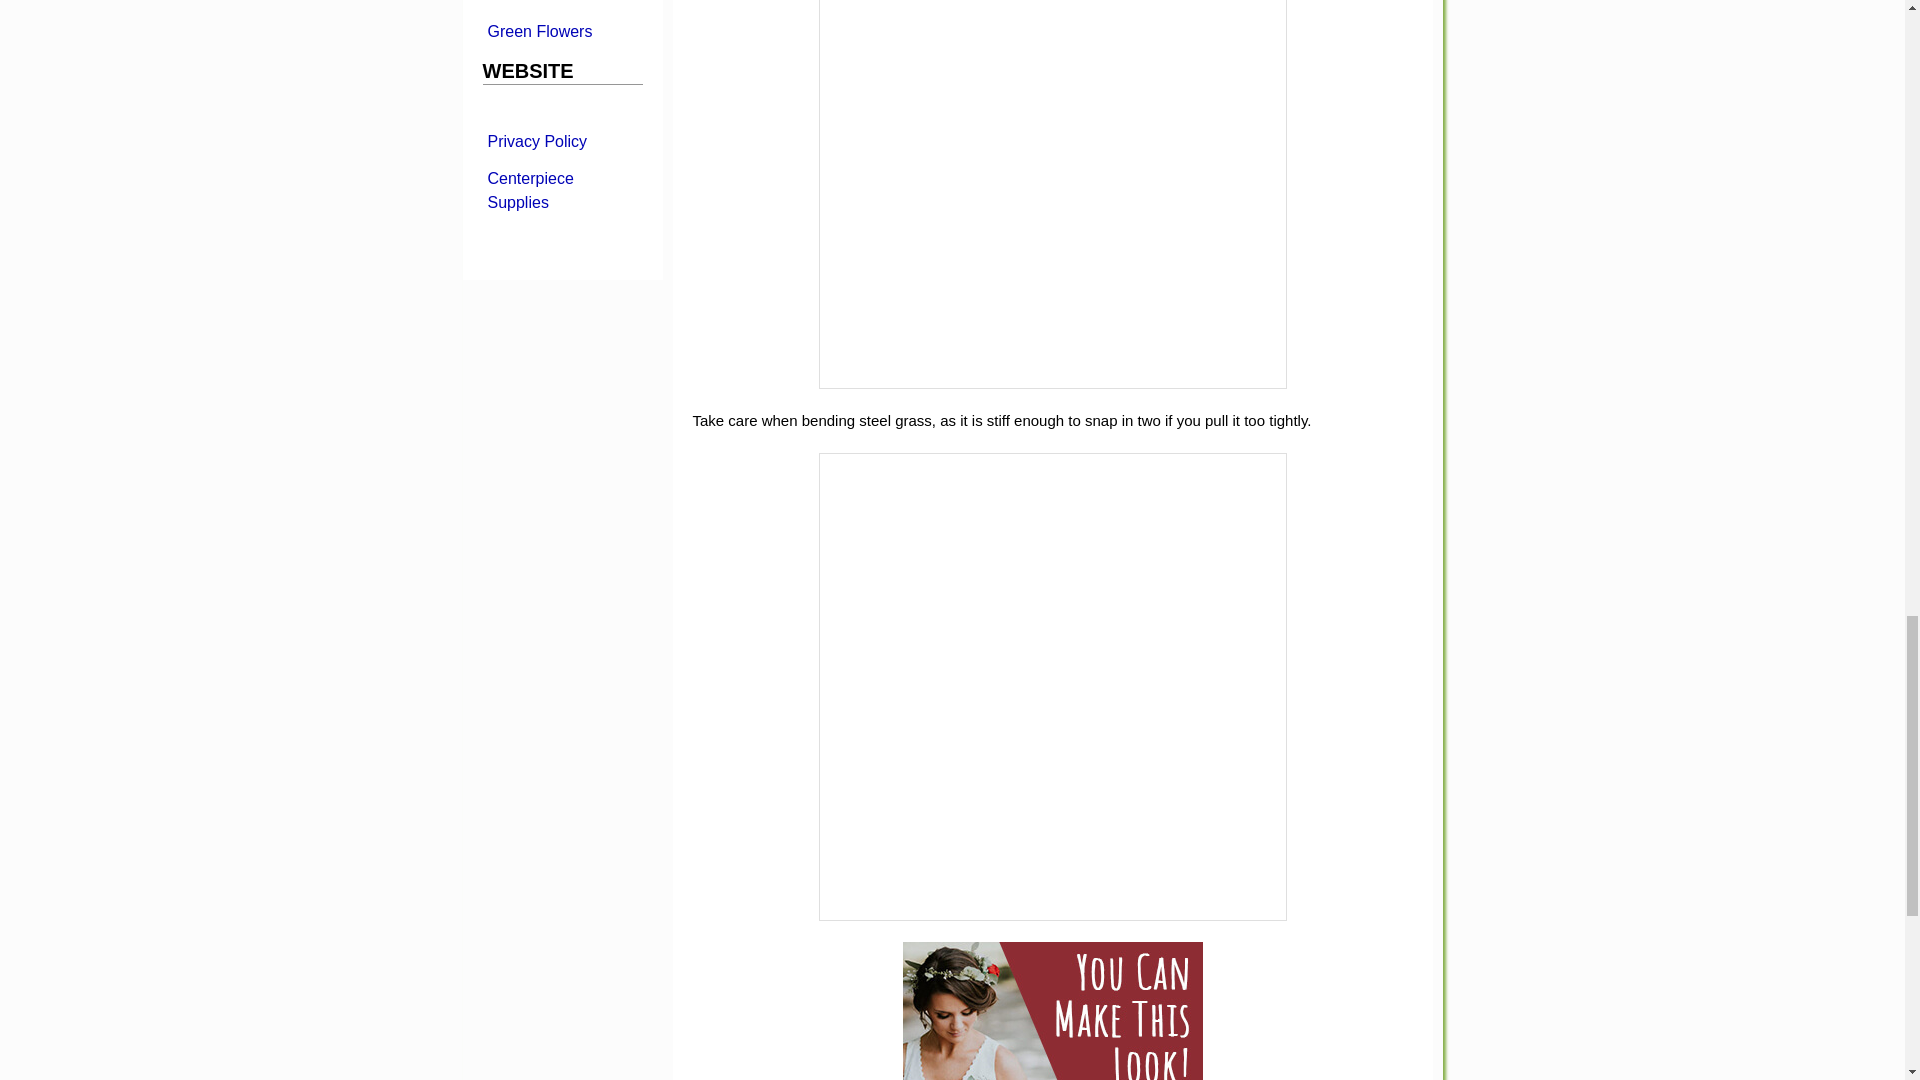 Image resolution: width=1920 pixels, height=1080 pixels. Describe the element at coordinates (561, 30) in the screenshot. I see `Green Flowers` at that location.